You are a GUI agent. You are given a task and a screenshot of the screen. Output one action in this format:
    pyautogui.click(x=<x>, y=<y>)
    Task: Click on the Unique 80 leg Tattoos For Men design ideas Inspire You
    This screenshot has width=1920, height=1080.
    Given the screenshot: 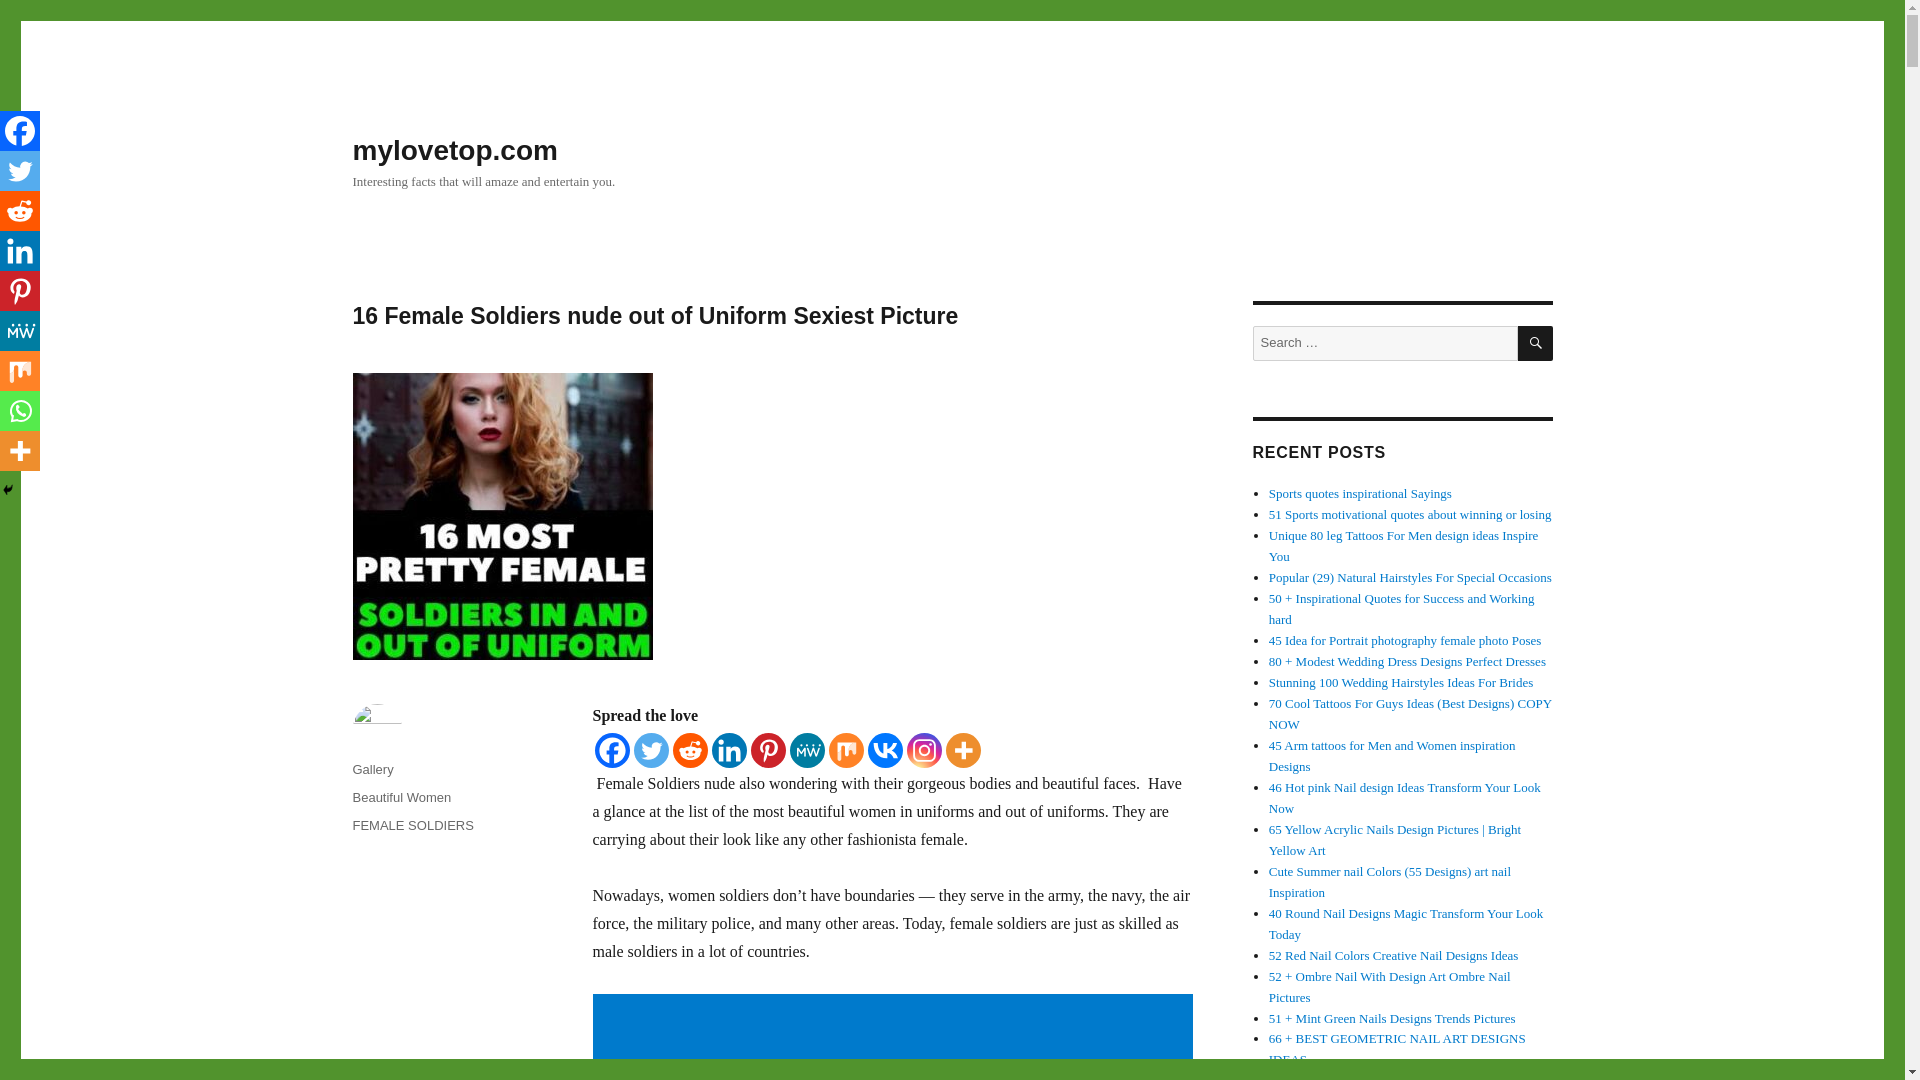 What is the action you would take?
    pyautogui.click(x=1404, y=546)
    